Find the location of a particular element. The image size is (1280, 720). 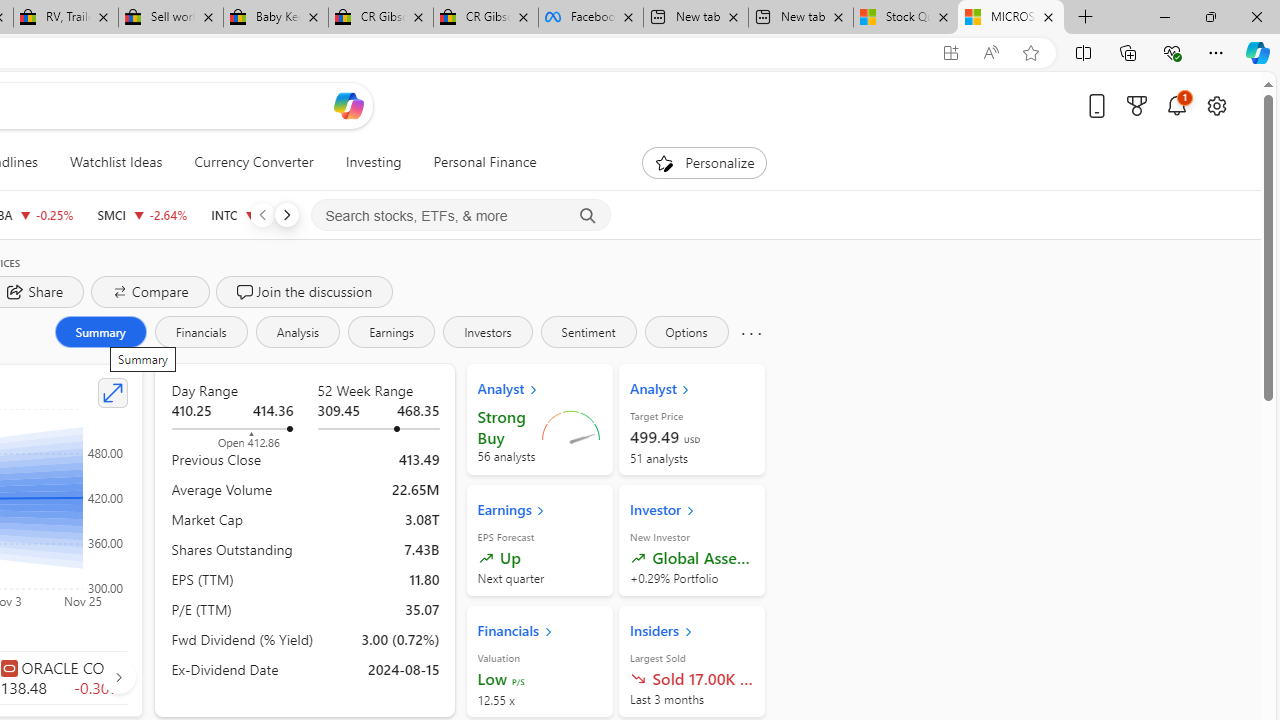

Currency Converter is located at coordinates (254, 162).